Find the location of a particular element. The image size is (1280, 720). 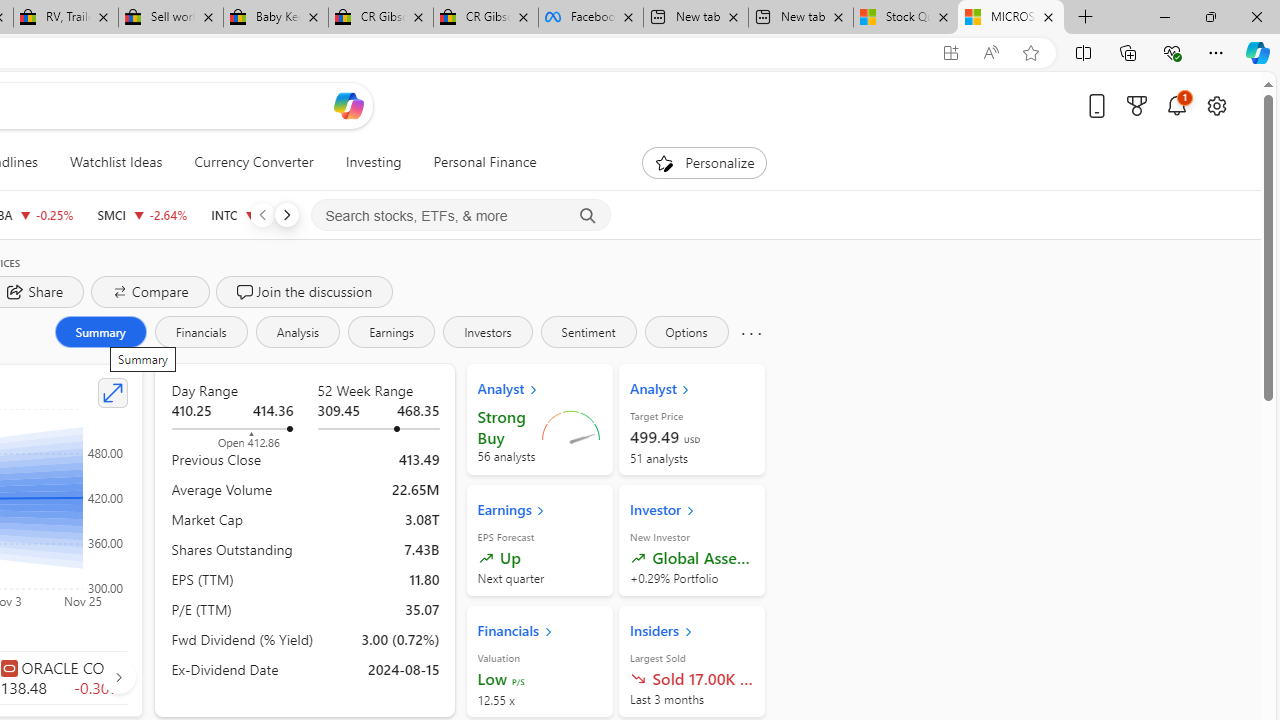

Currency Converter is located at coordinates (254, 162).